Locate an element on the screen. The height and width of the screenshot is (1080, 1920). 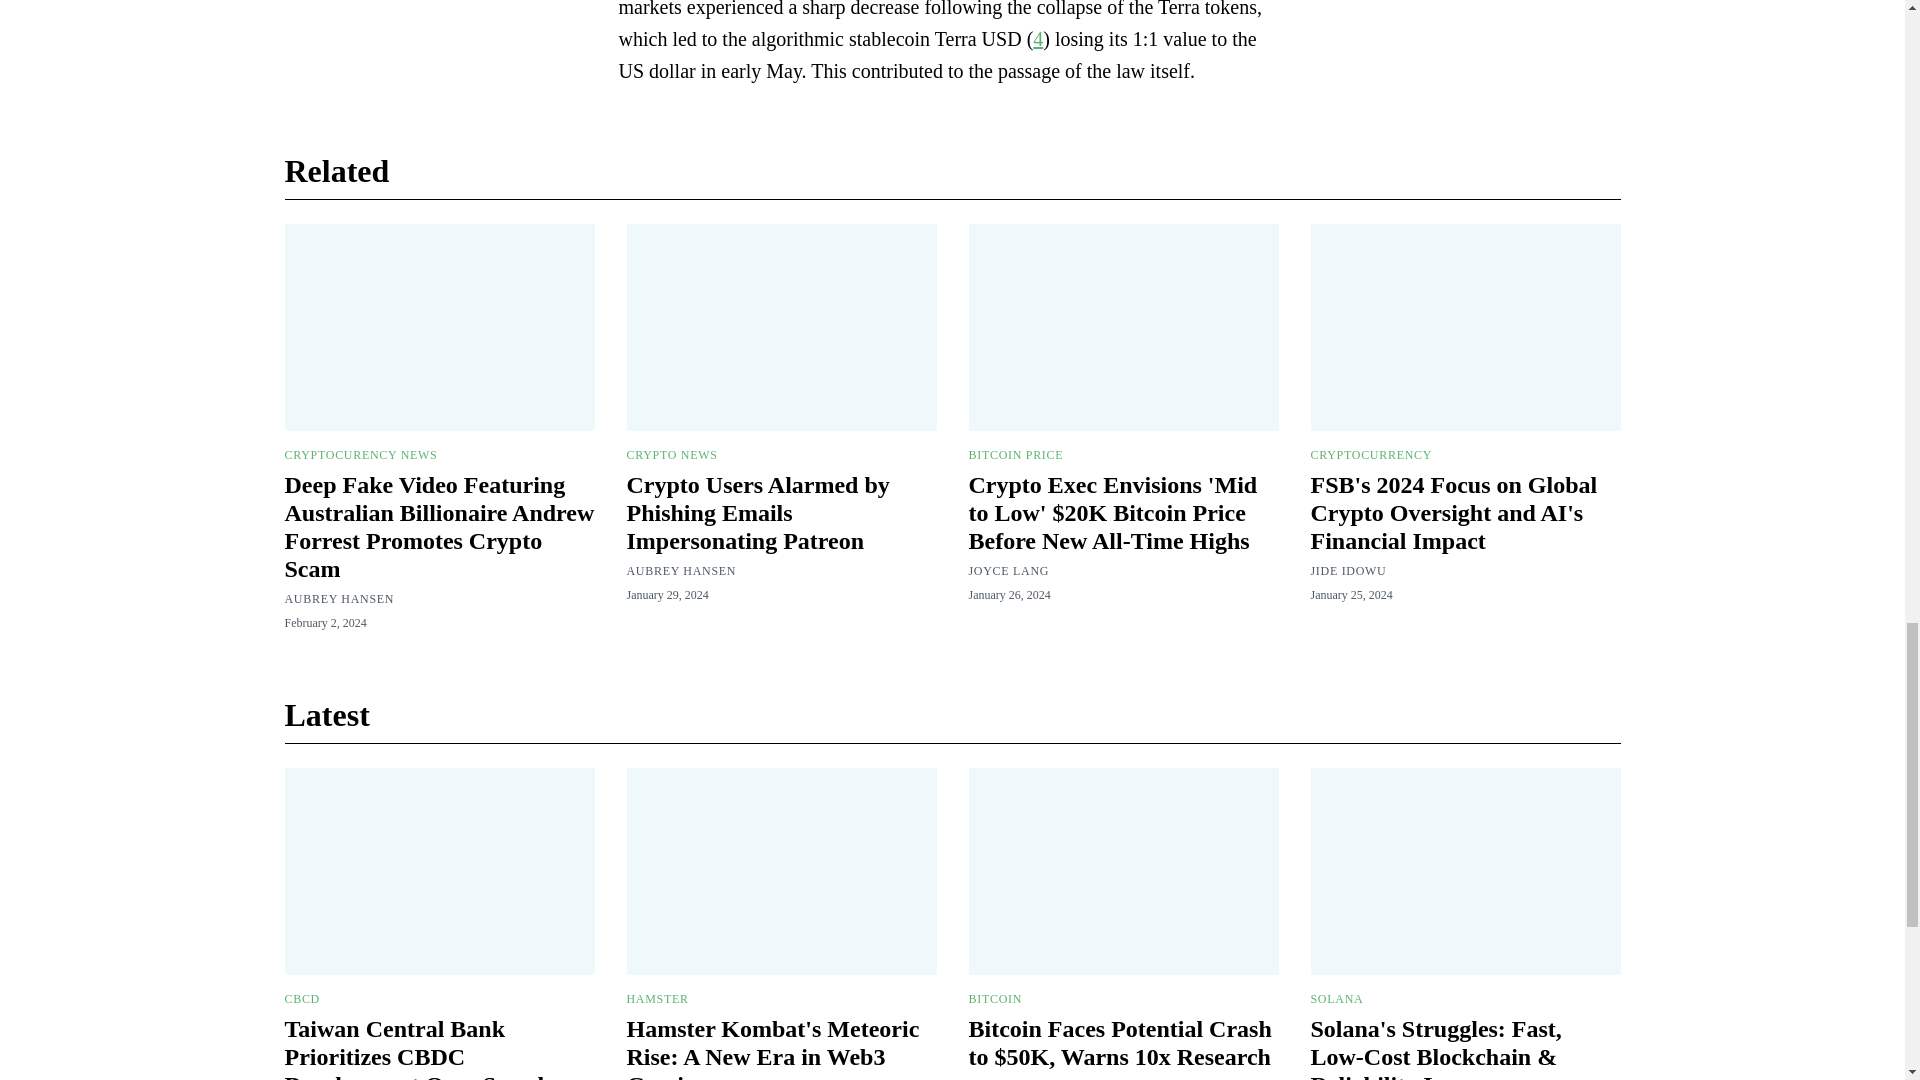
BITCOIN PRICE is located at coordinates (1015, 455).